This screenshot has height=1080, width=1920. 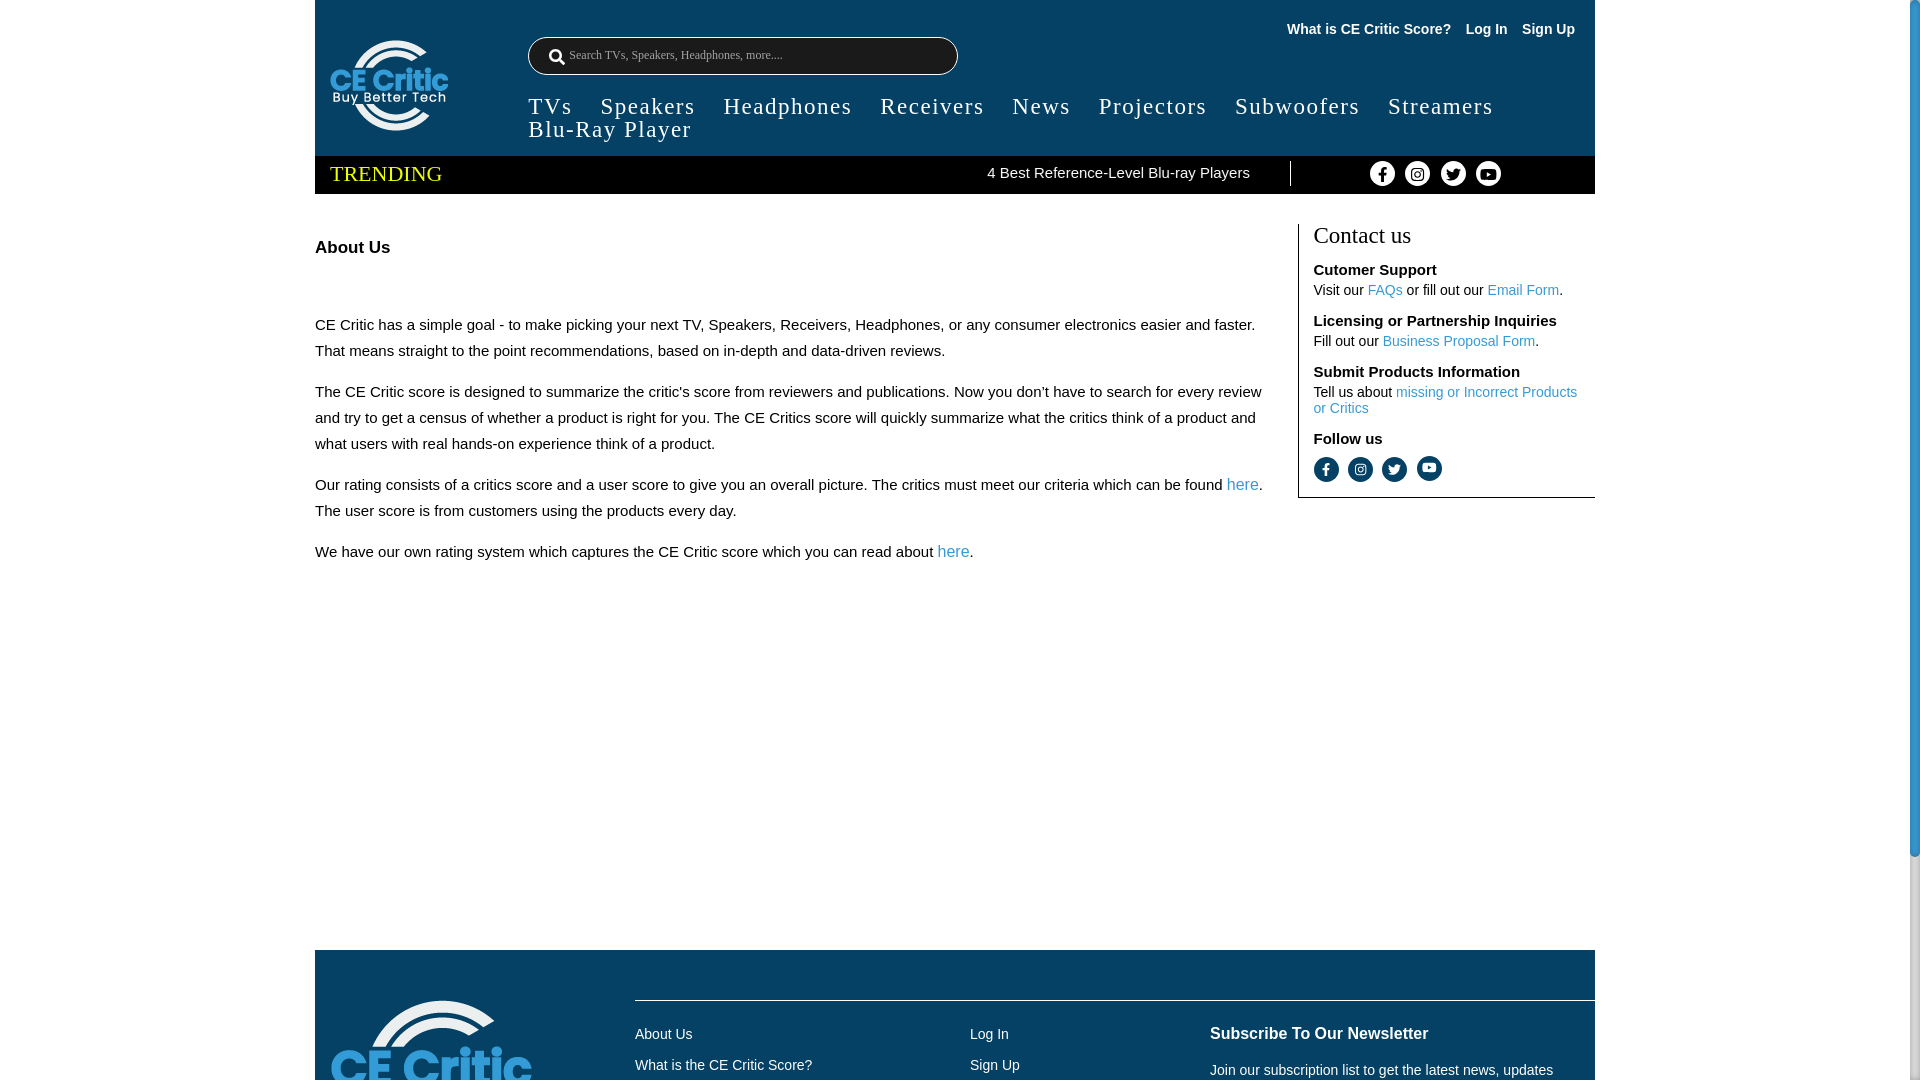 I want to click on Instagram, so click(x=1418, y=172).